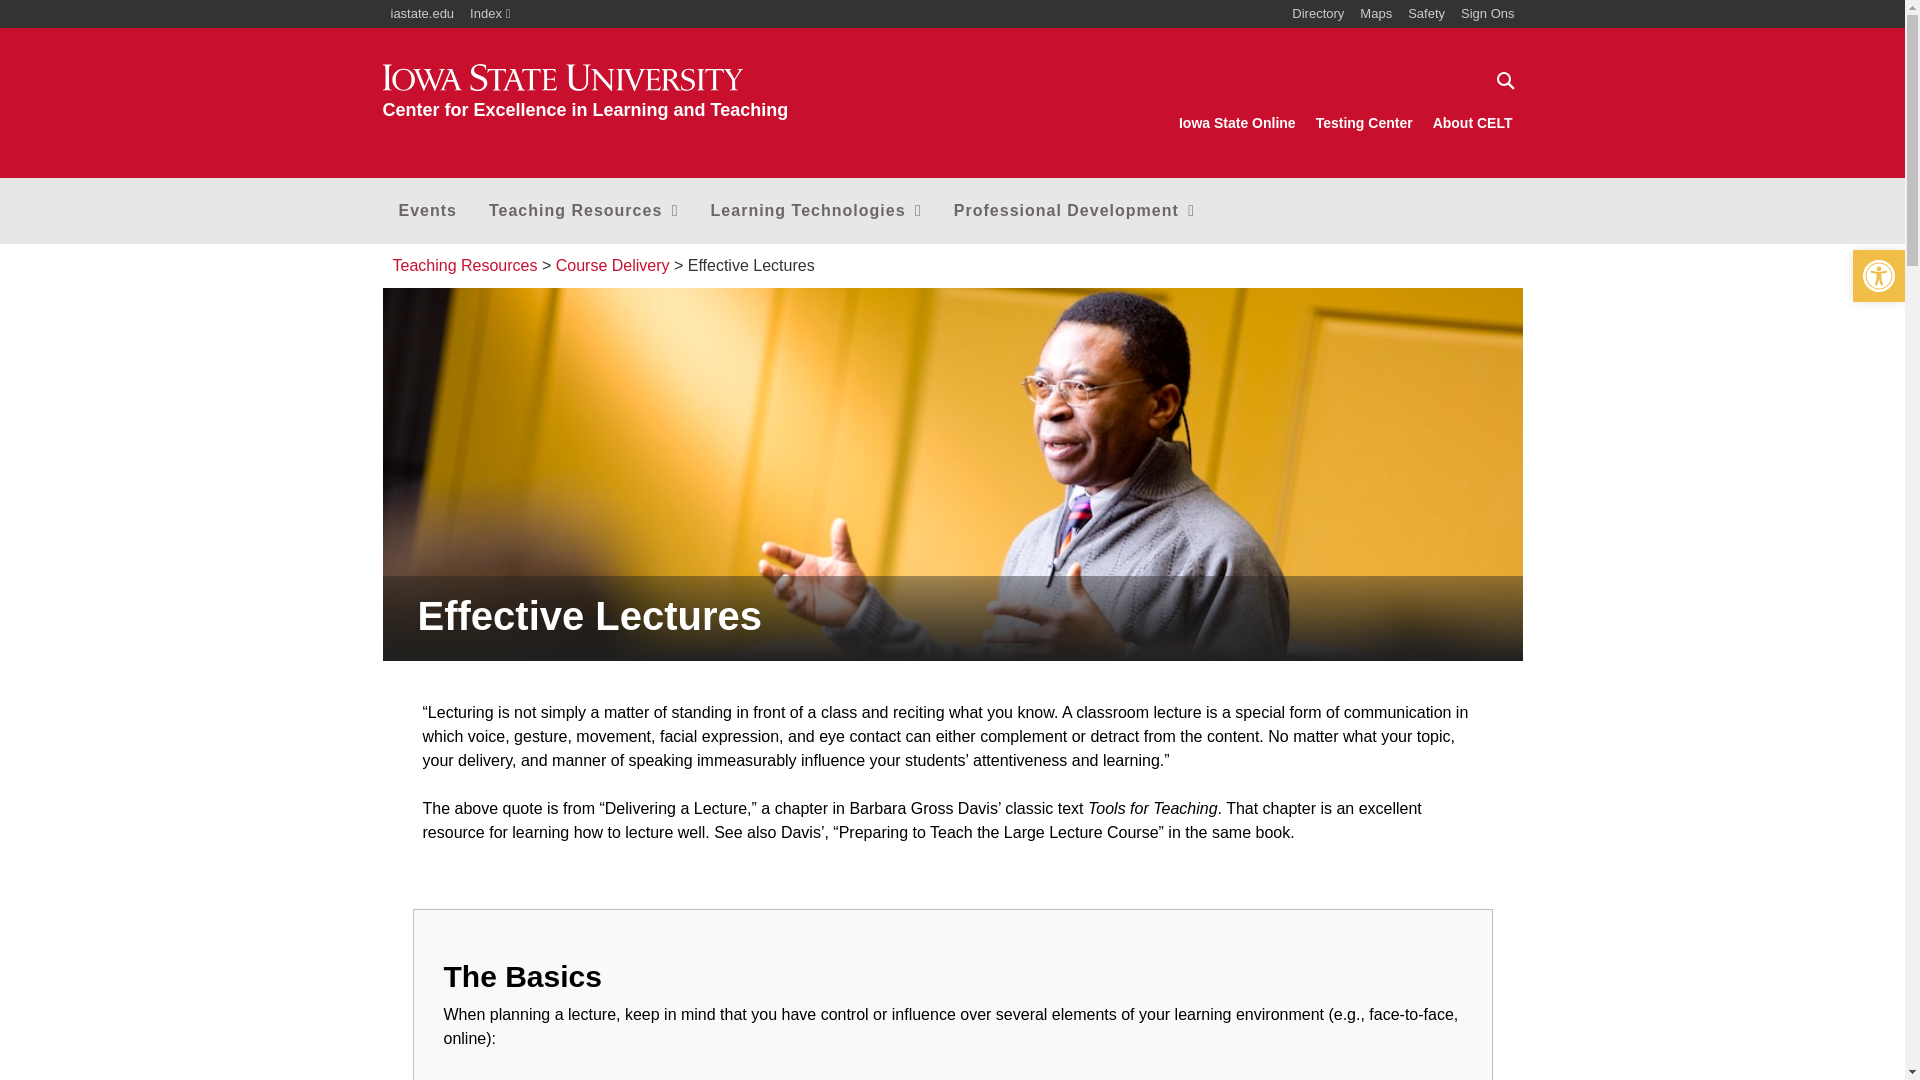  What do you see at coordinates (1375, 14) in the screenshot?
I see `Maps` at bounding box center [1375, 14].